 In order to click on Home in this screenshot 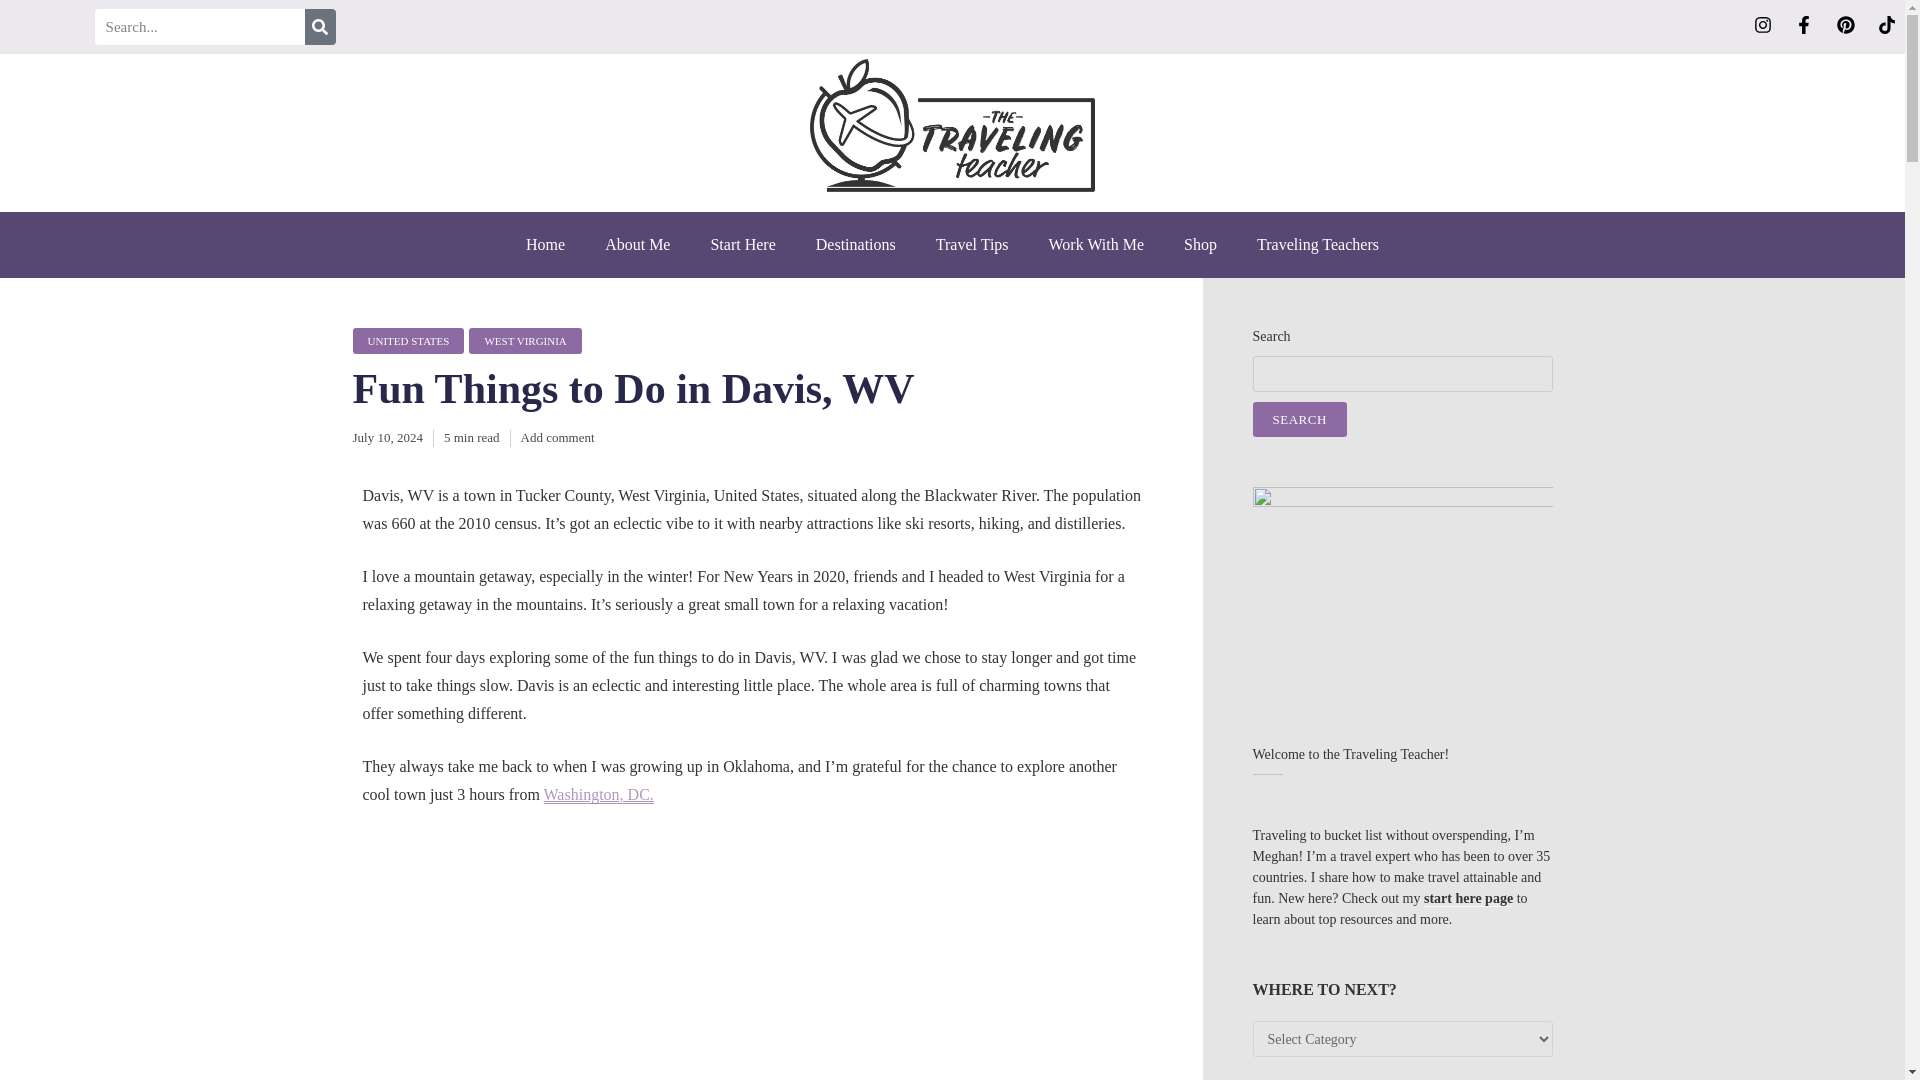, I will do `click(546, 244)`.